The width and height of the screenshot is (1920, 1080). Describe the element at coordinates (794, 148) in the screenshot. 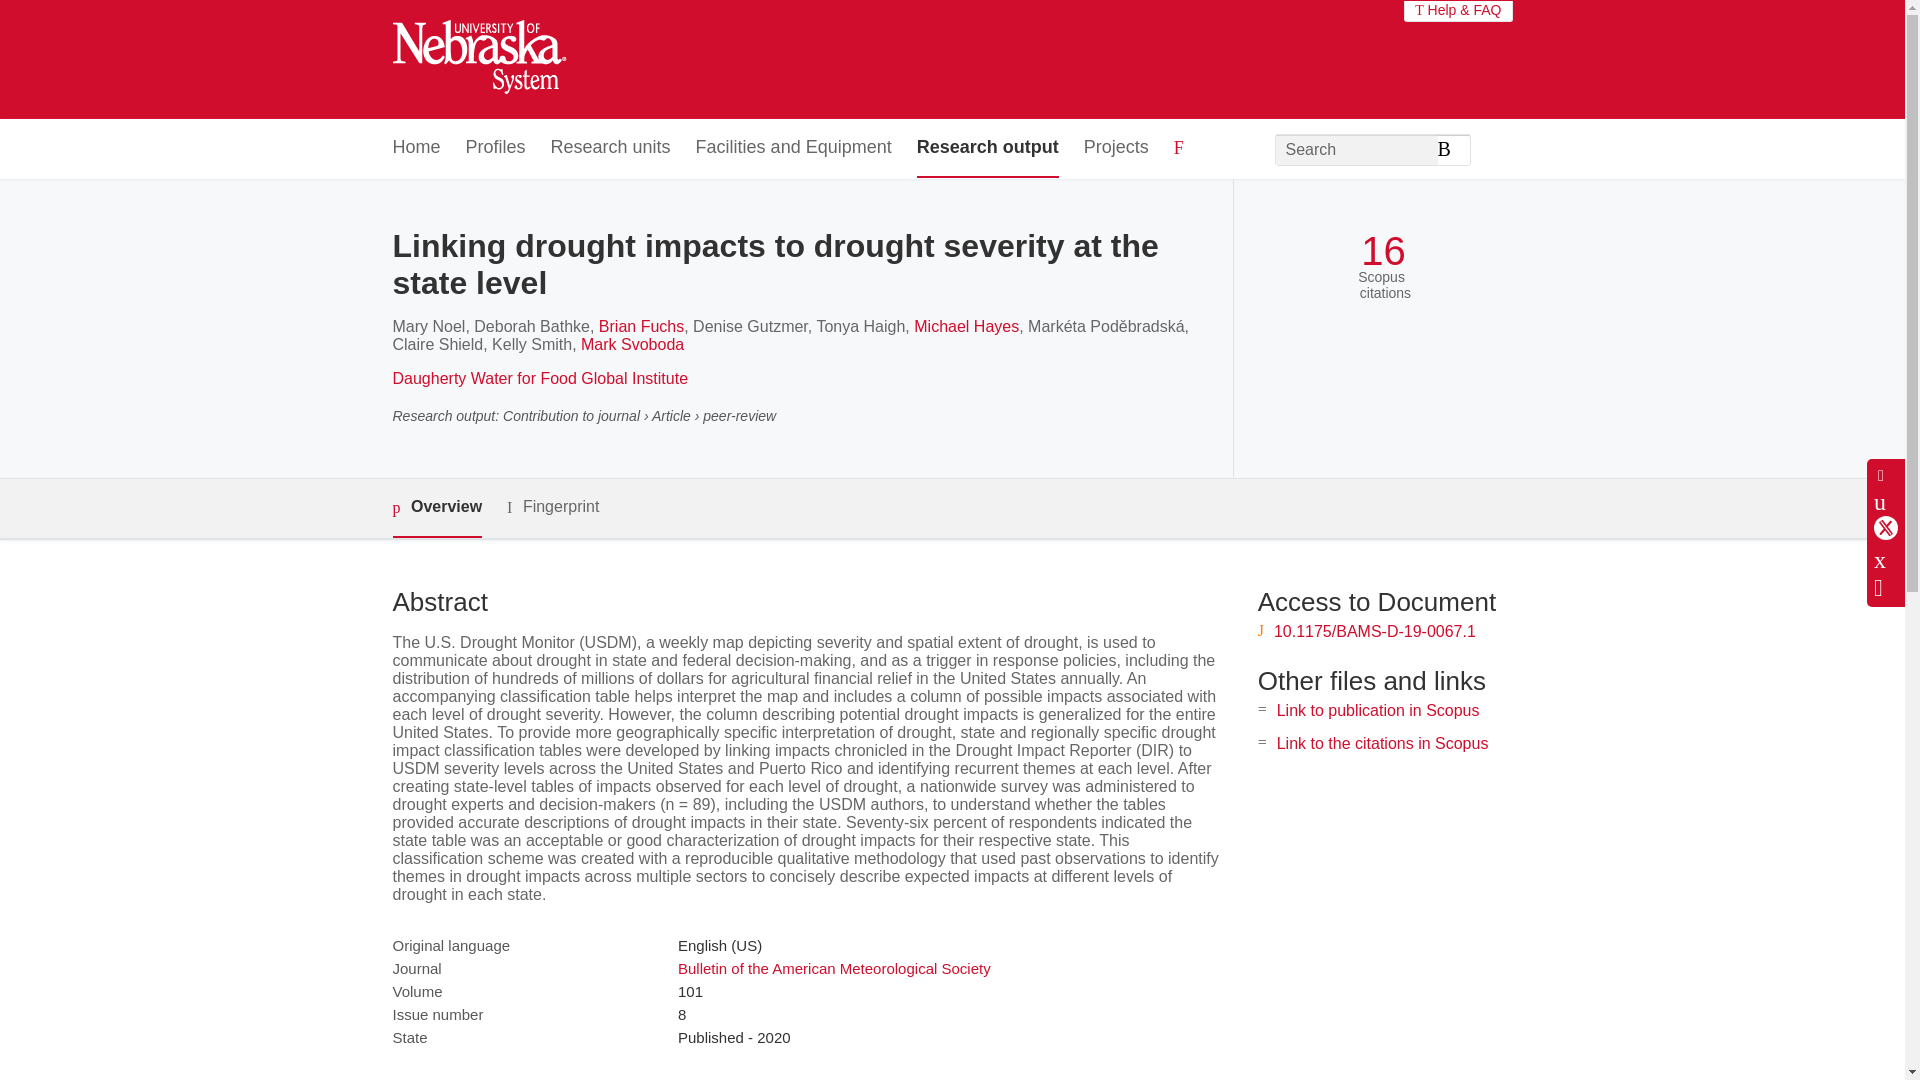

I see `Facilities and Equipment` at that location.